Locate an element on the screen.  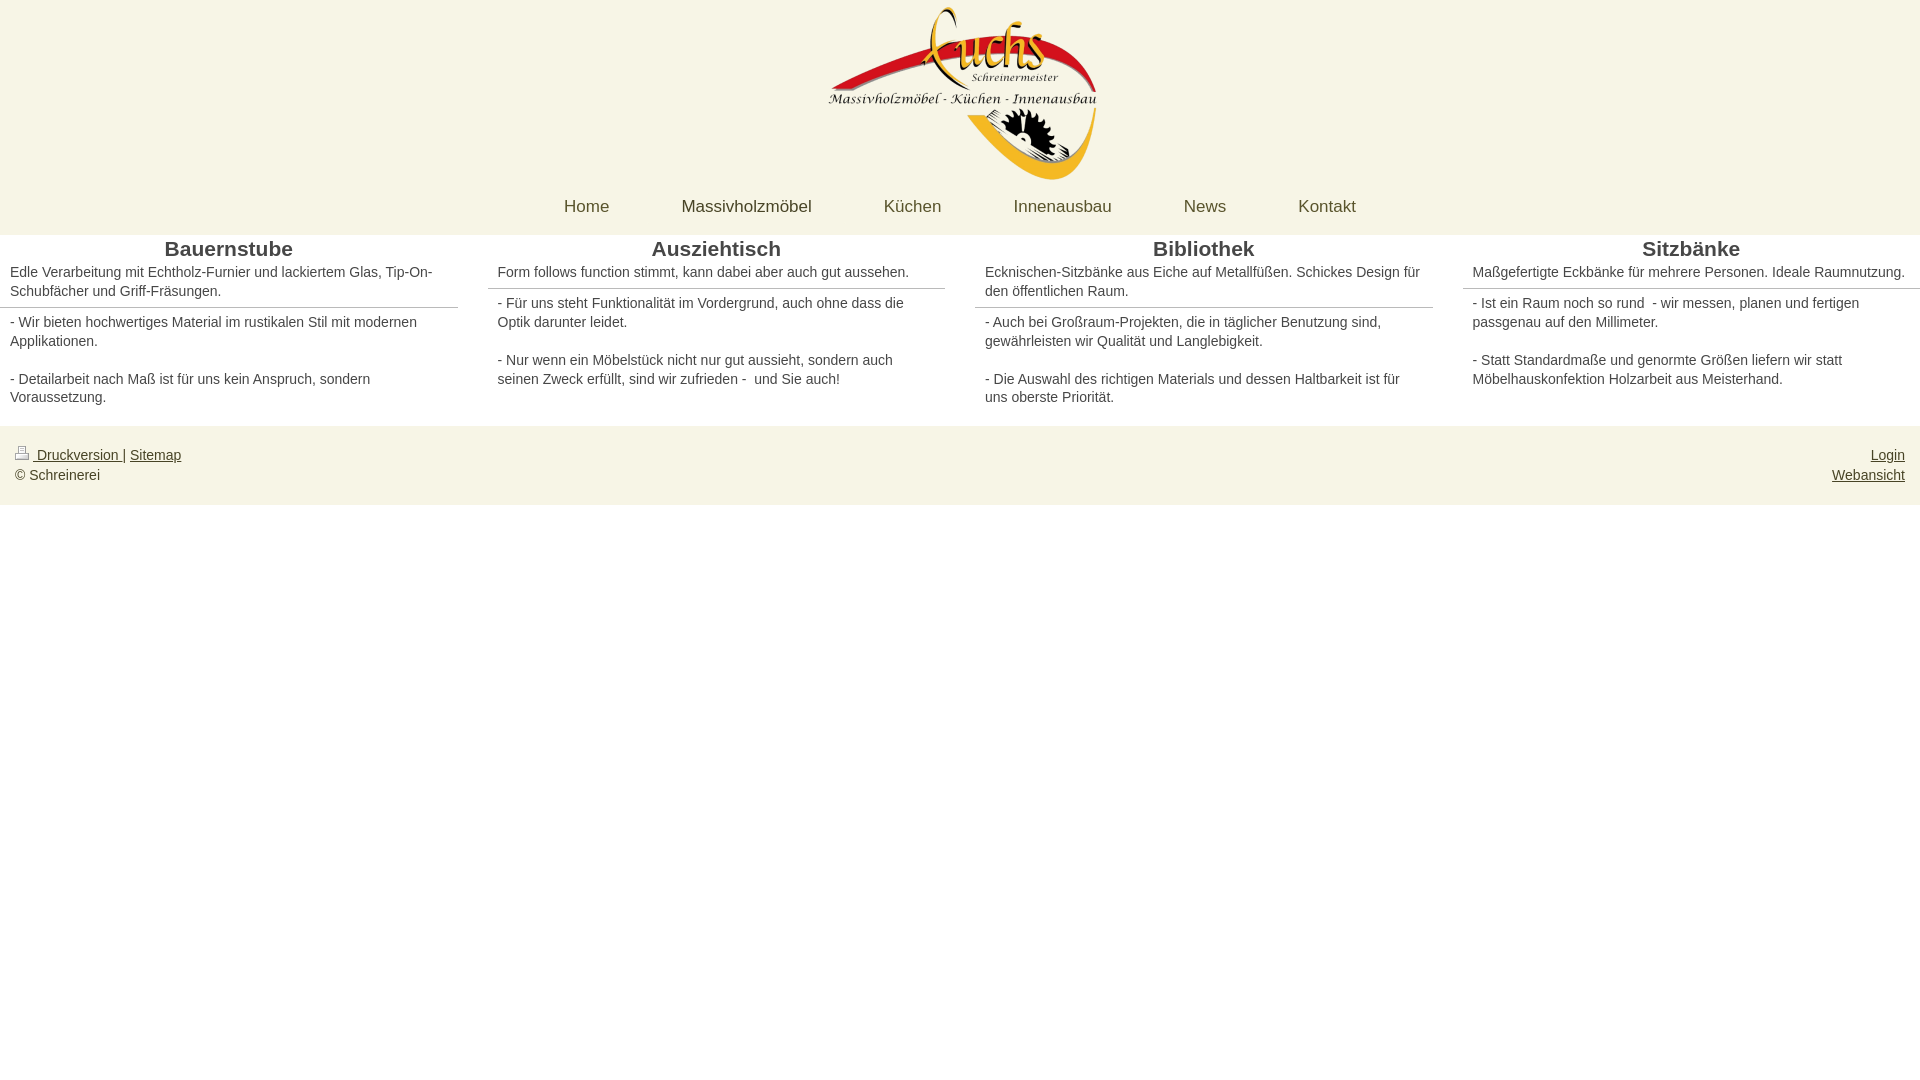
News is located at coordinates (1206, 208).